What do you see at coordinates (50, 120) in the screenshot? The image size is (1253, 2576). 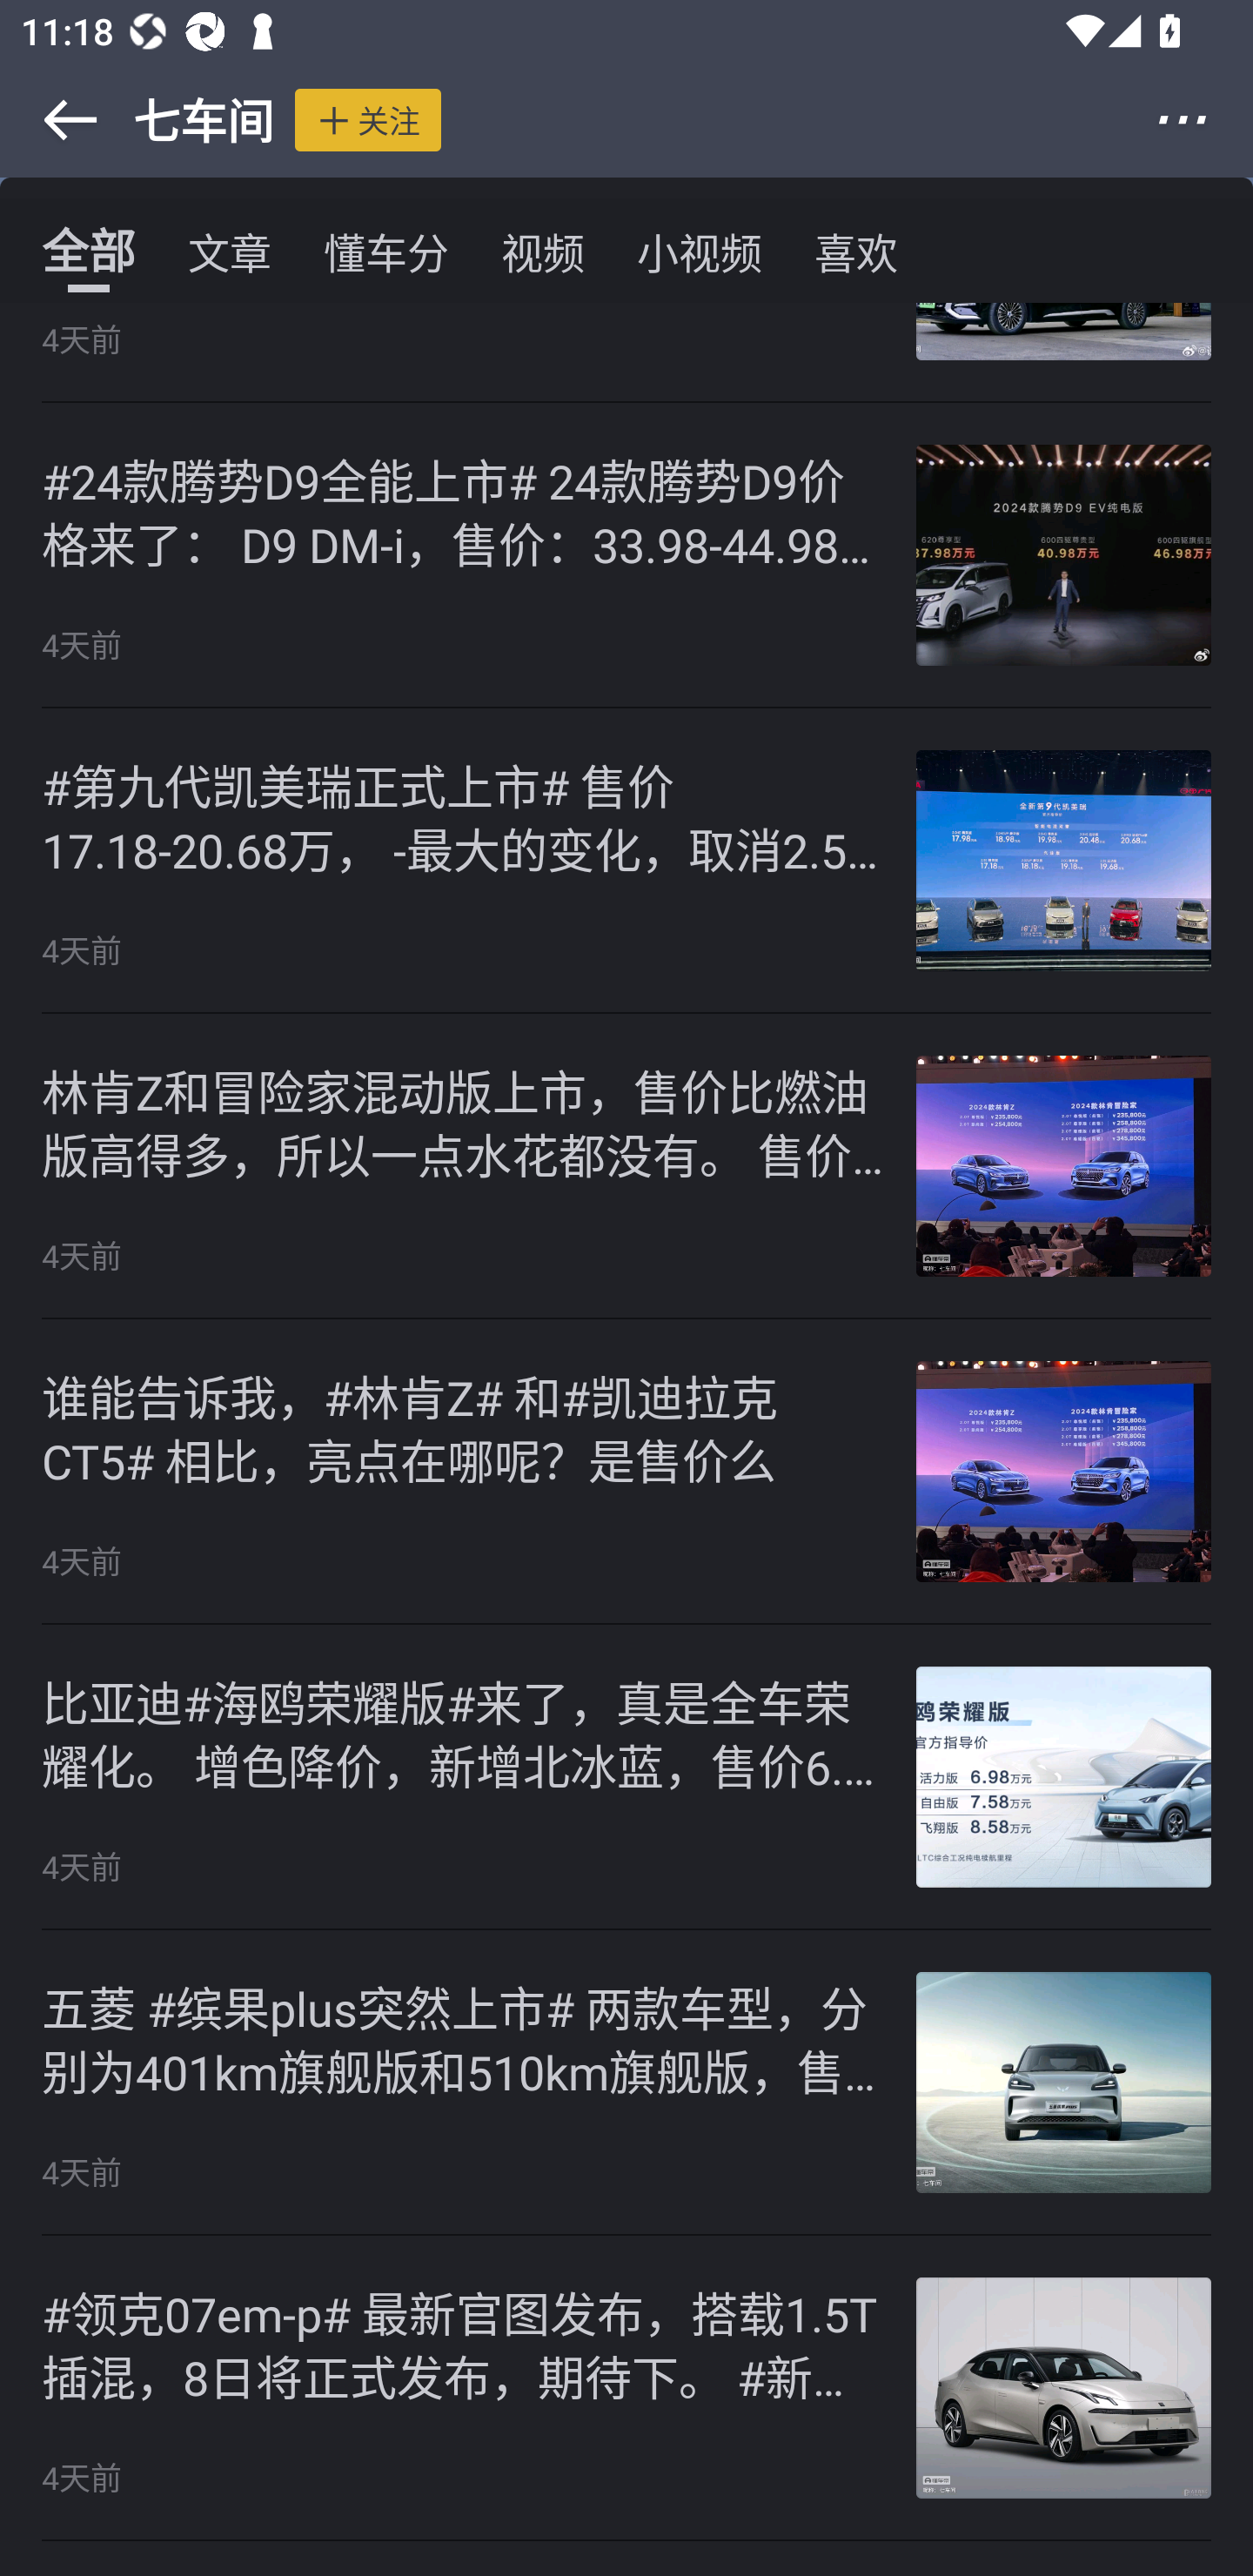 I see `` at bounding box center [50, 120].